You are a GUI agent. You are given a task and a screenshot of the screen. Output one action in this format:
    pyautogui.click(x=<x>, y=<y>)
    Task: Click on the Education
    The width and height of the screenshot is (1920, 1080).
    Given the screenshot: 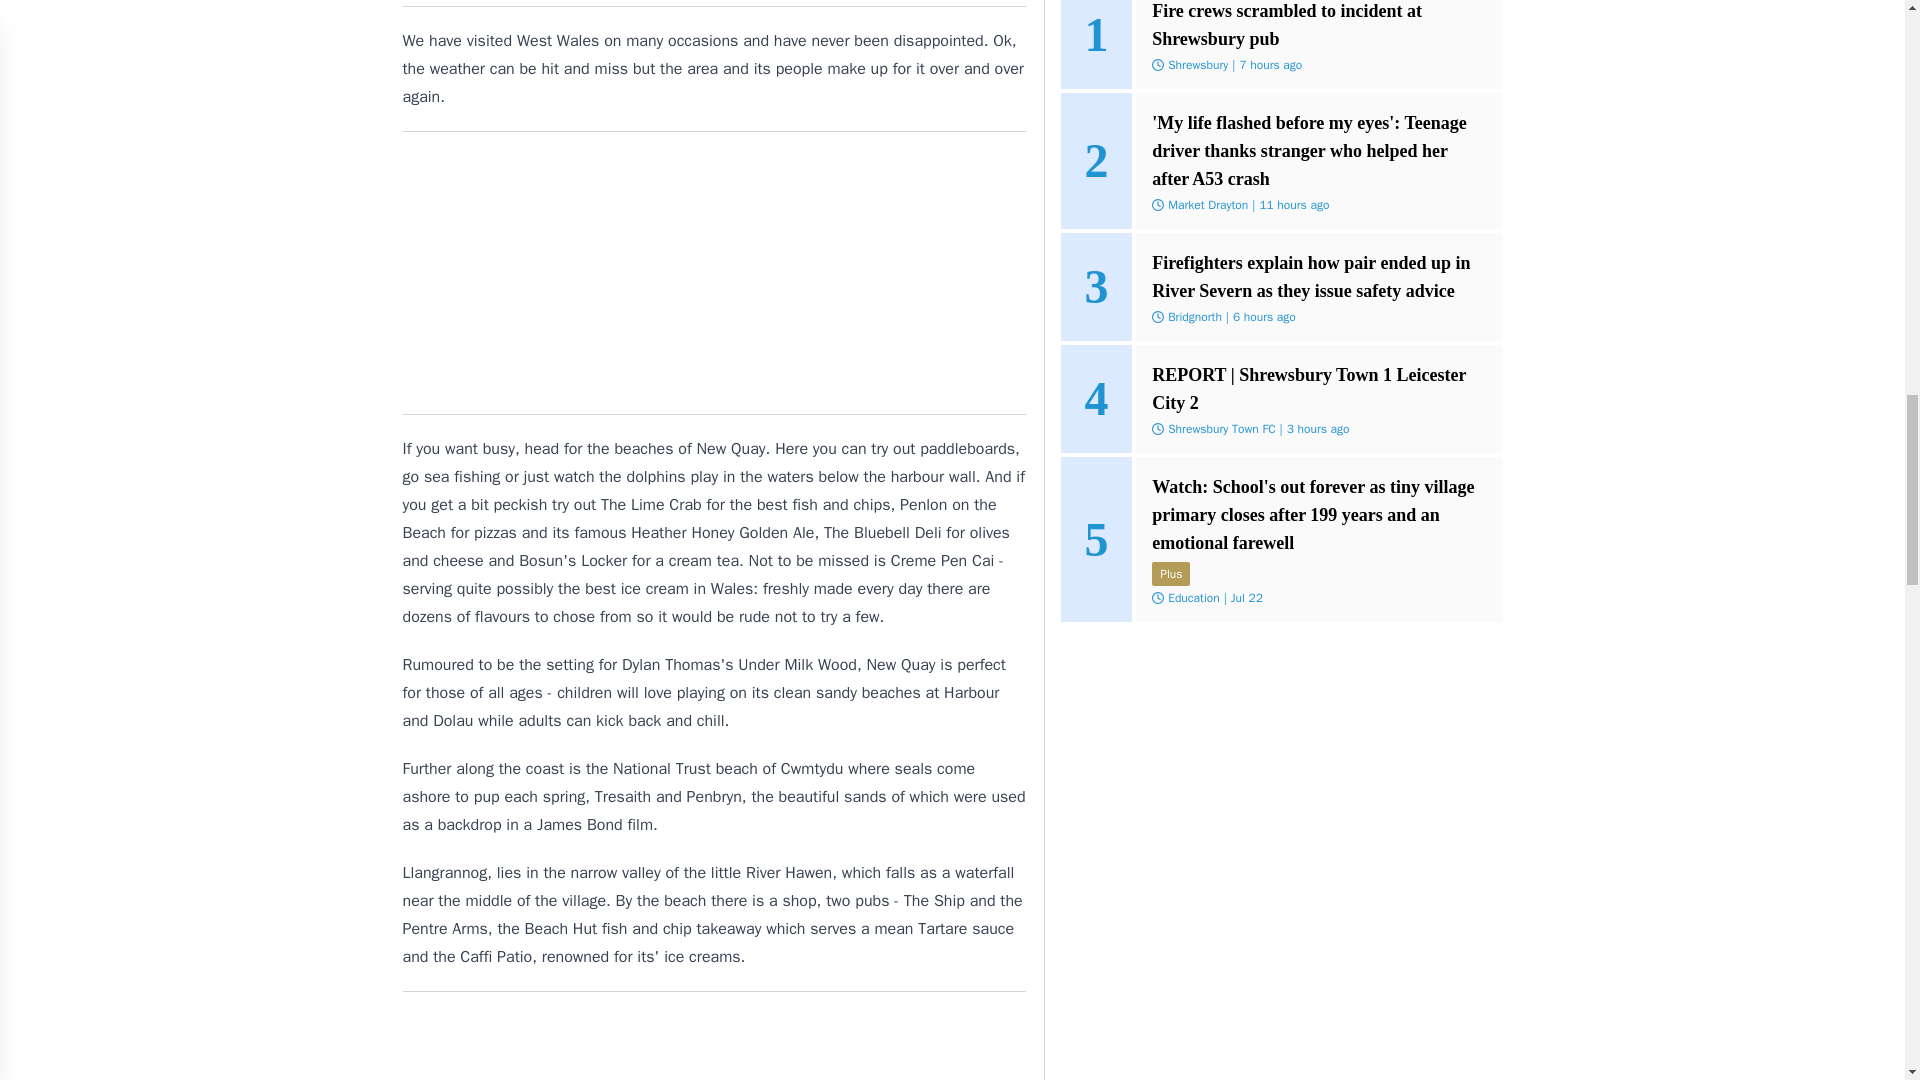 What is the action you would take?
    pyautogui.click(x=1193, y=597)
    